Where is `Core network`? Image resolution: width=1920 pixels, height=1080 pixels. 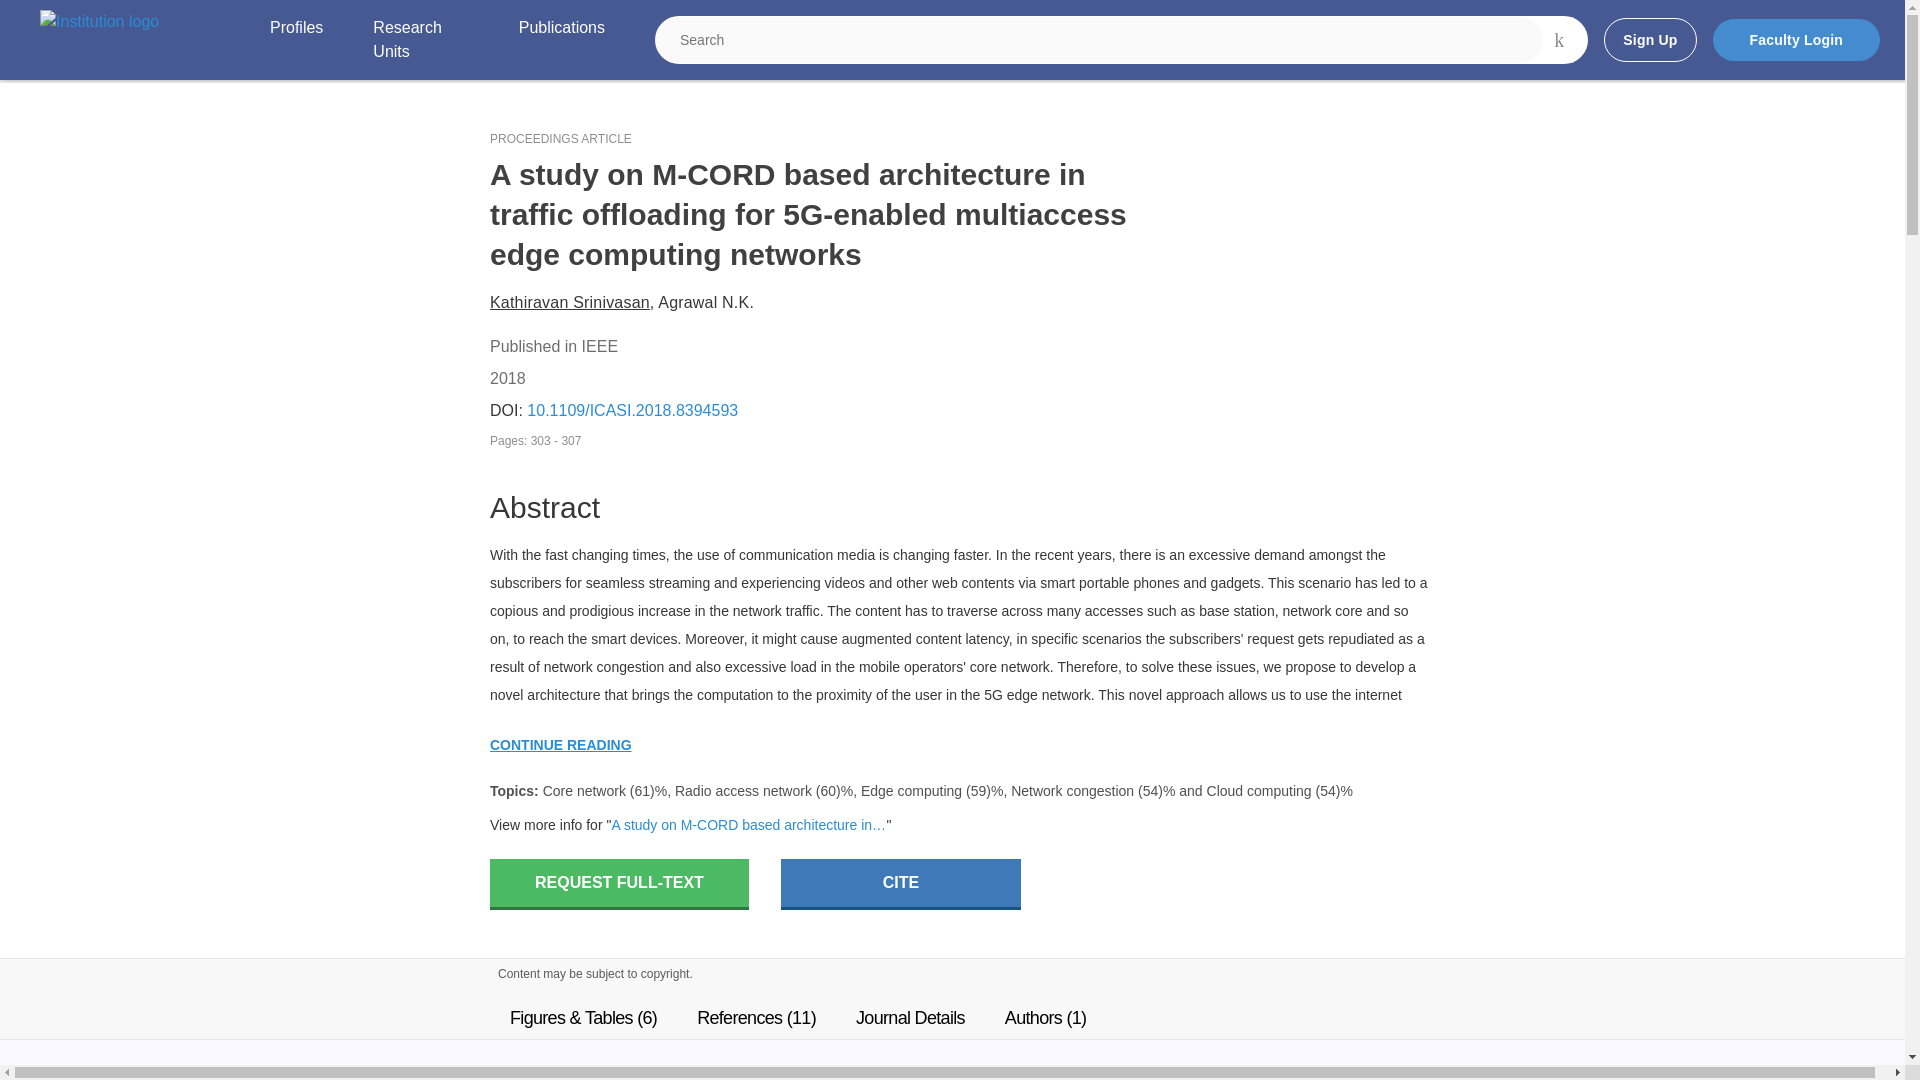
Core network is located at coordinates (584, 791).